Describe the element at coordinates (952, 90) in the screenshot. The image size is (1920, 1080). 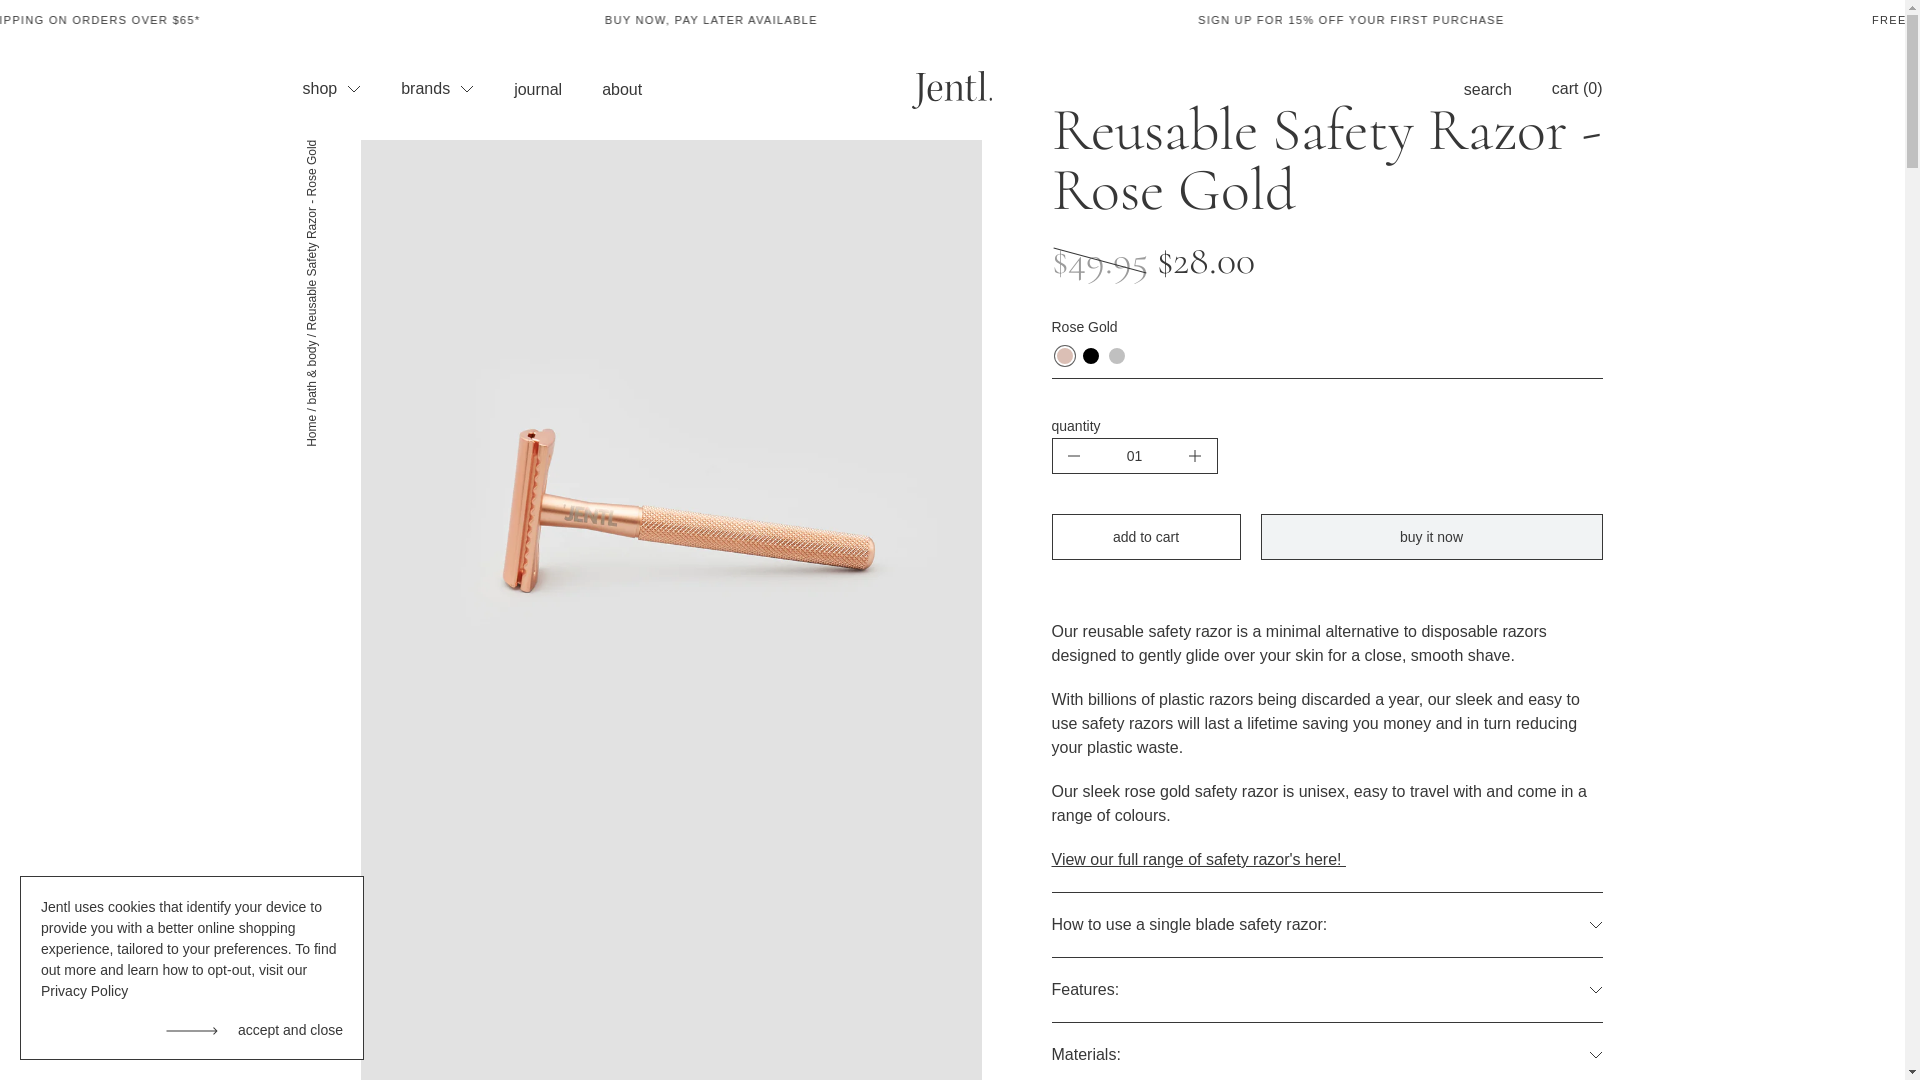
I see `logo` at that location.